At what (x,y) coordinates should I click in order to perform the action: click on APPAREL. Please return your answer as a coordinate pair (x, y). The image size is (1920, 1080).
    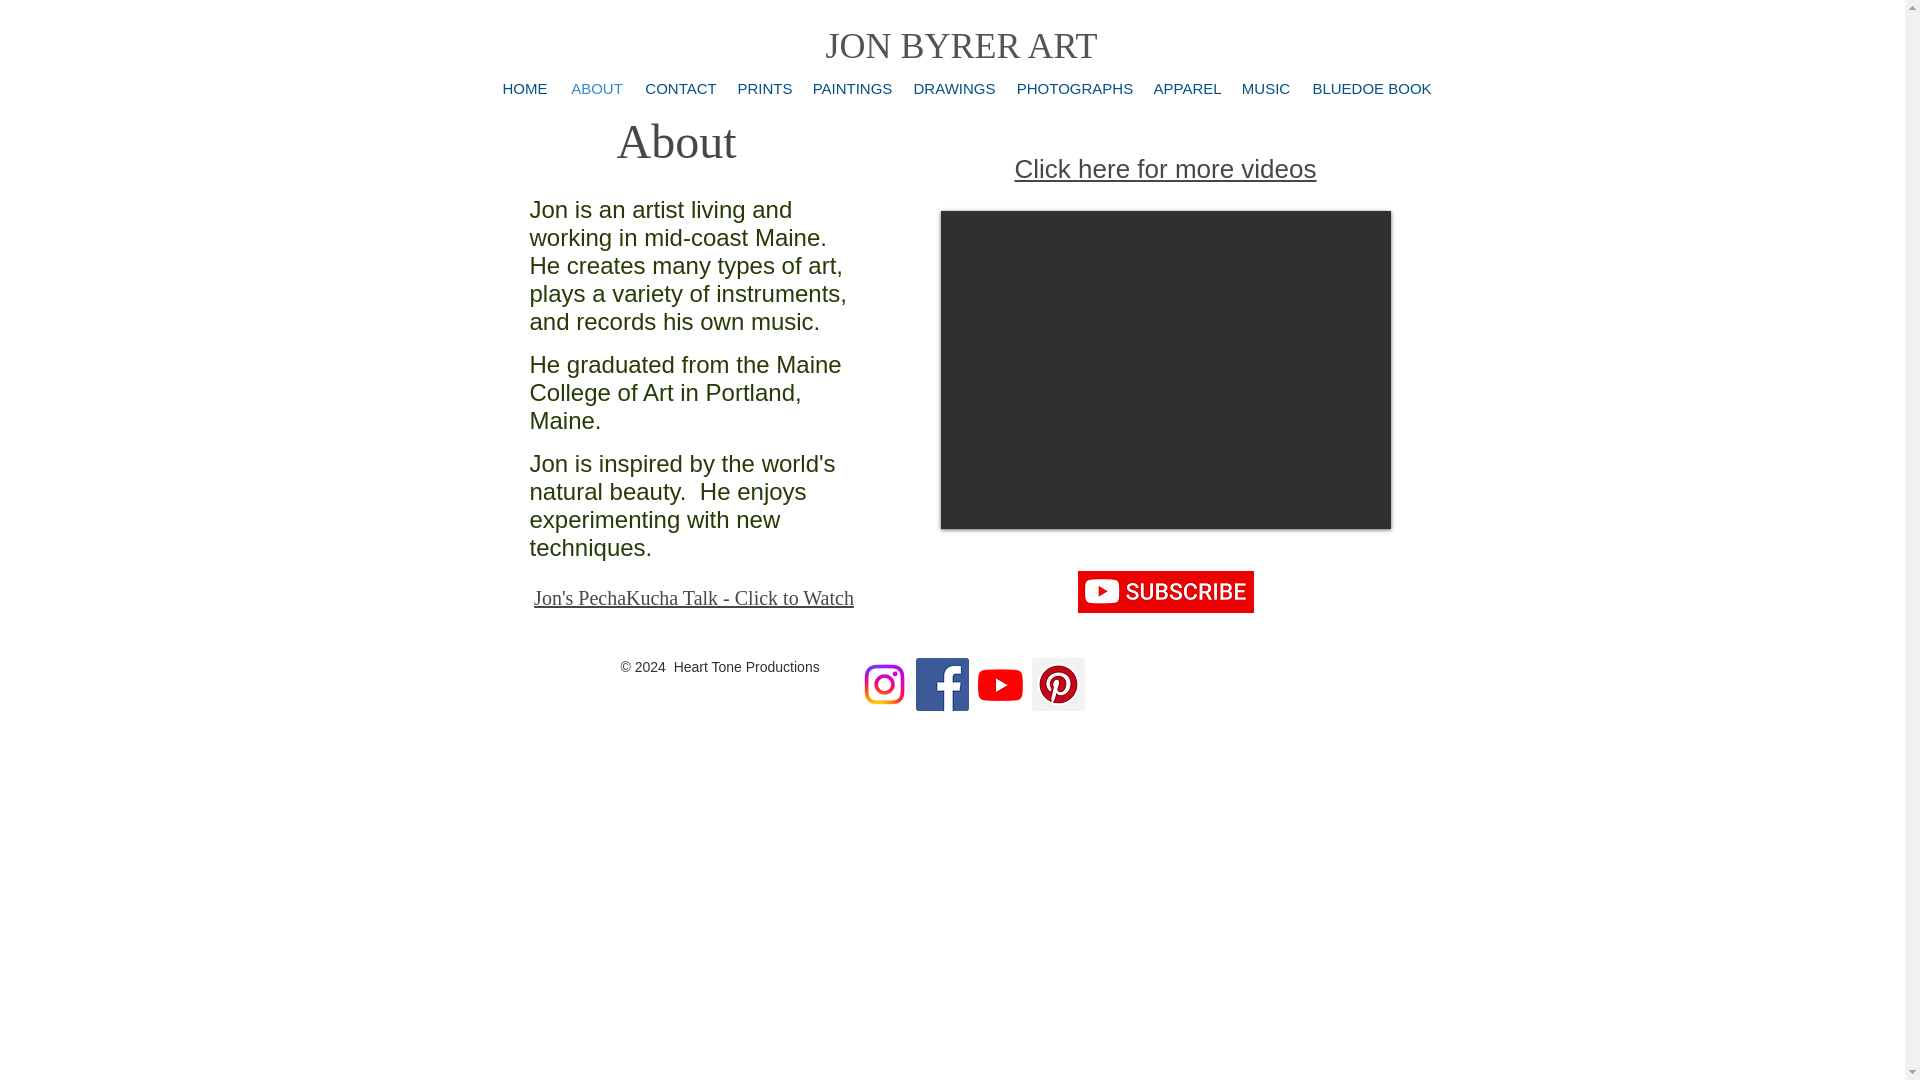
    Looking at the image, I should click on (1187, 88).